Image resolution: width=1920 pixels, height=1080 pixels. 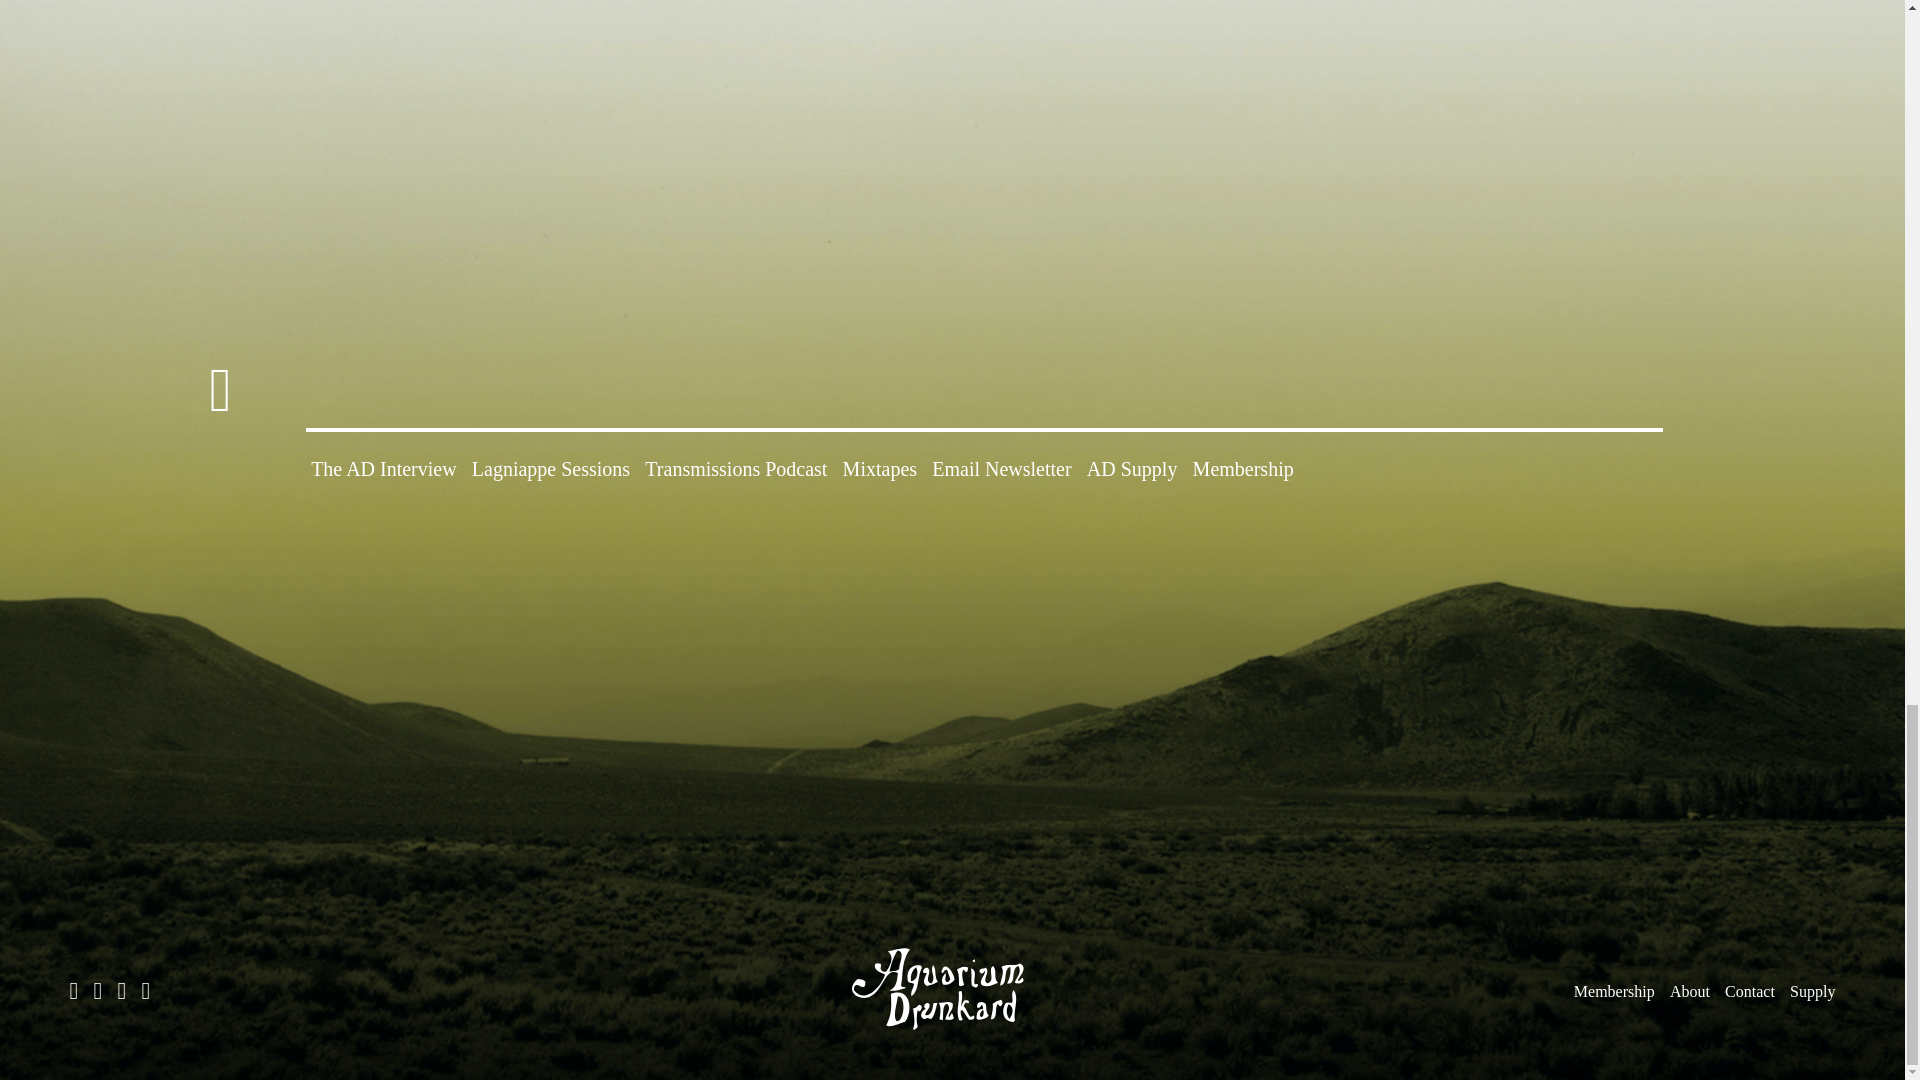 I want to click on Membership, so click(x=1243, y=468).